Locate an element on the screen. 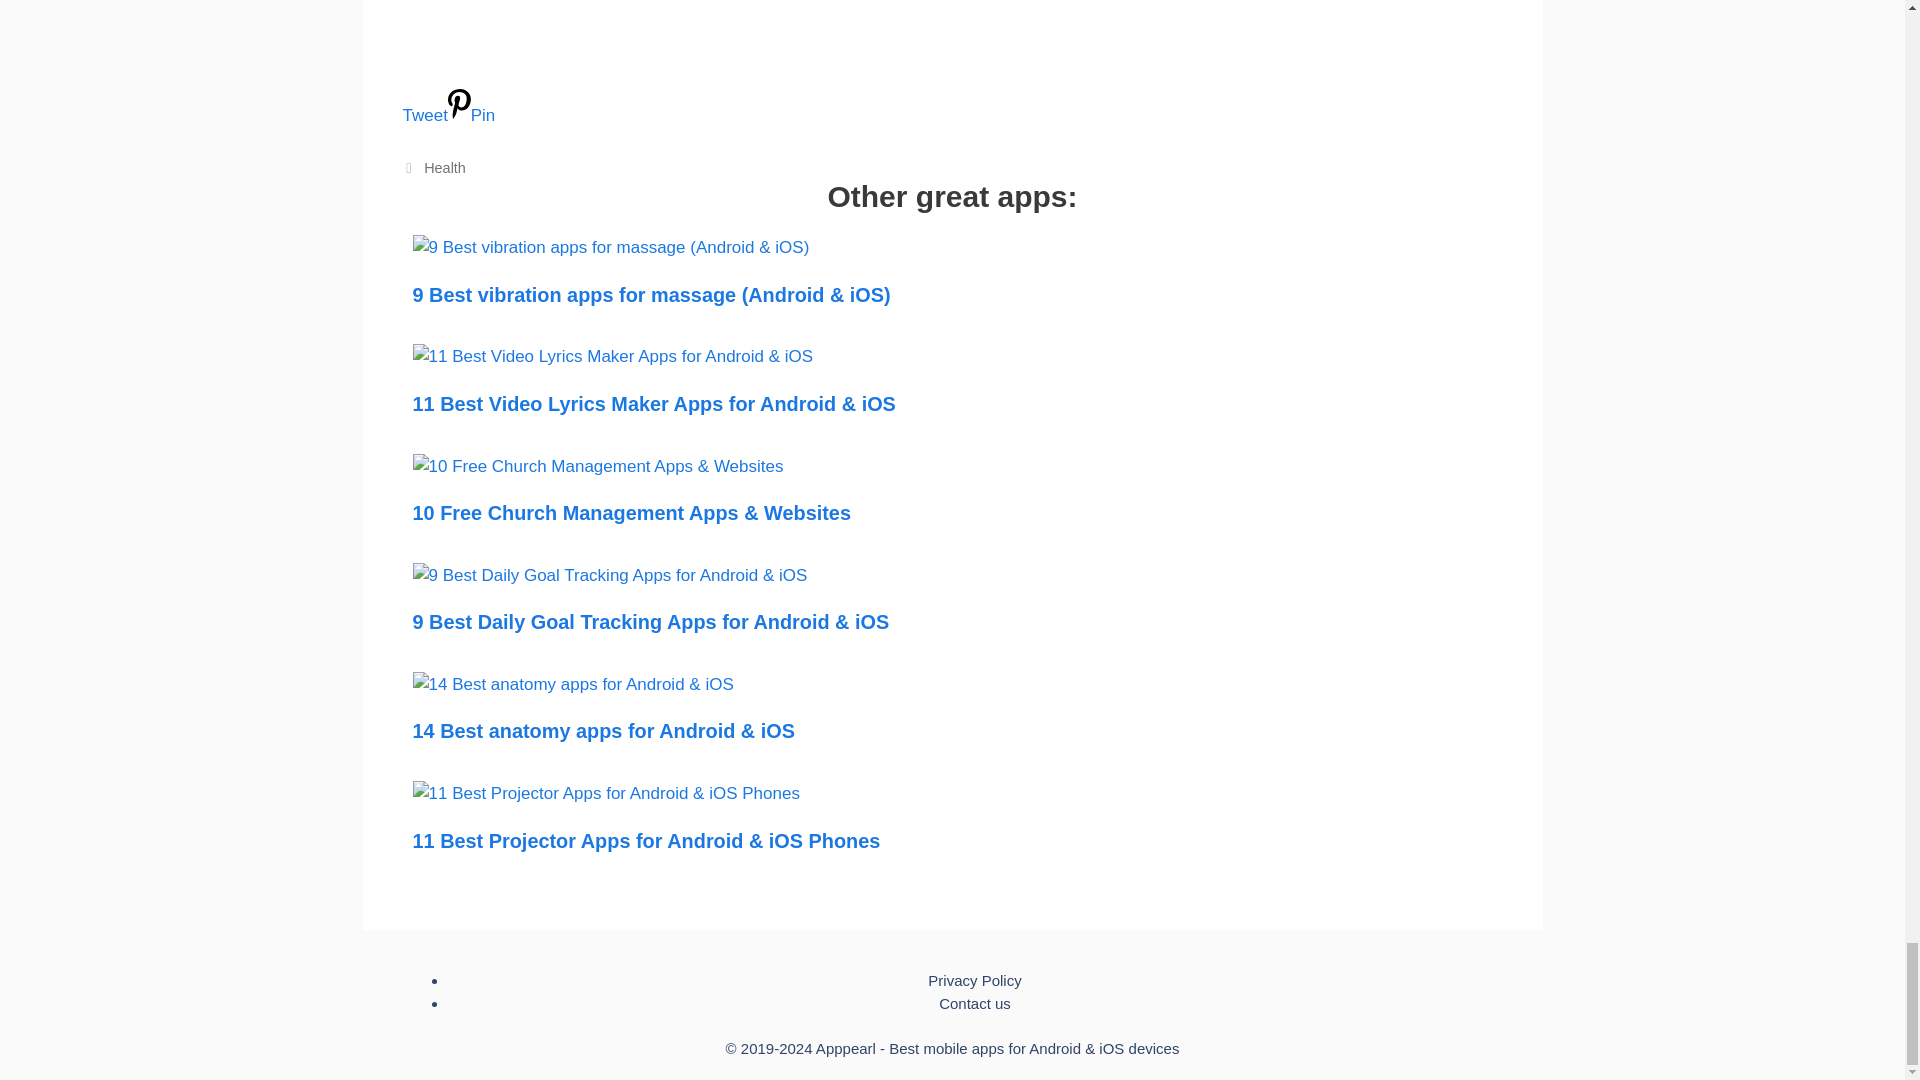  Share on Pinterest is located at coordinates (471, 115).